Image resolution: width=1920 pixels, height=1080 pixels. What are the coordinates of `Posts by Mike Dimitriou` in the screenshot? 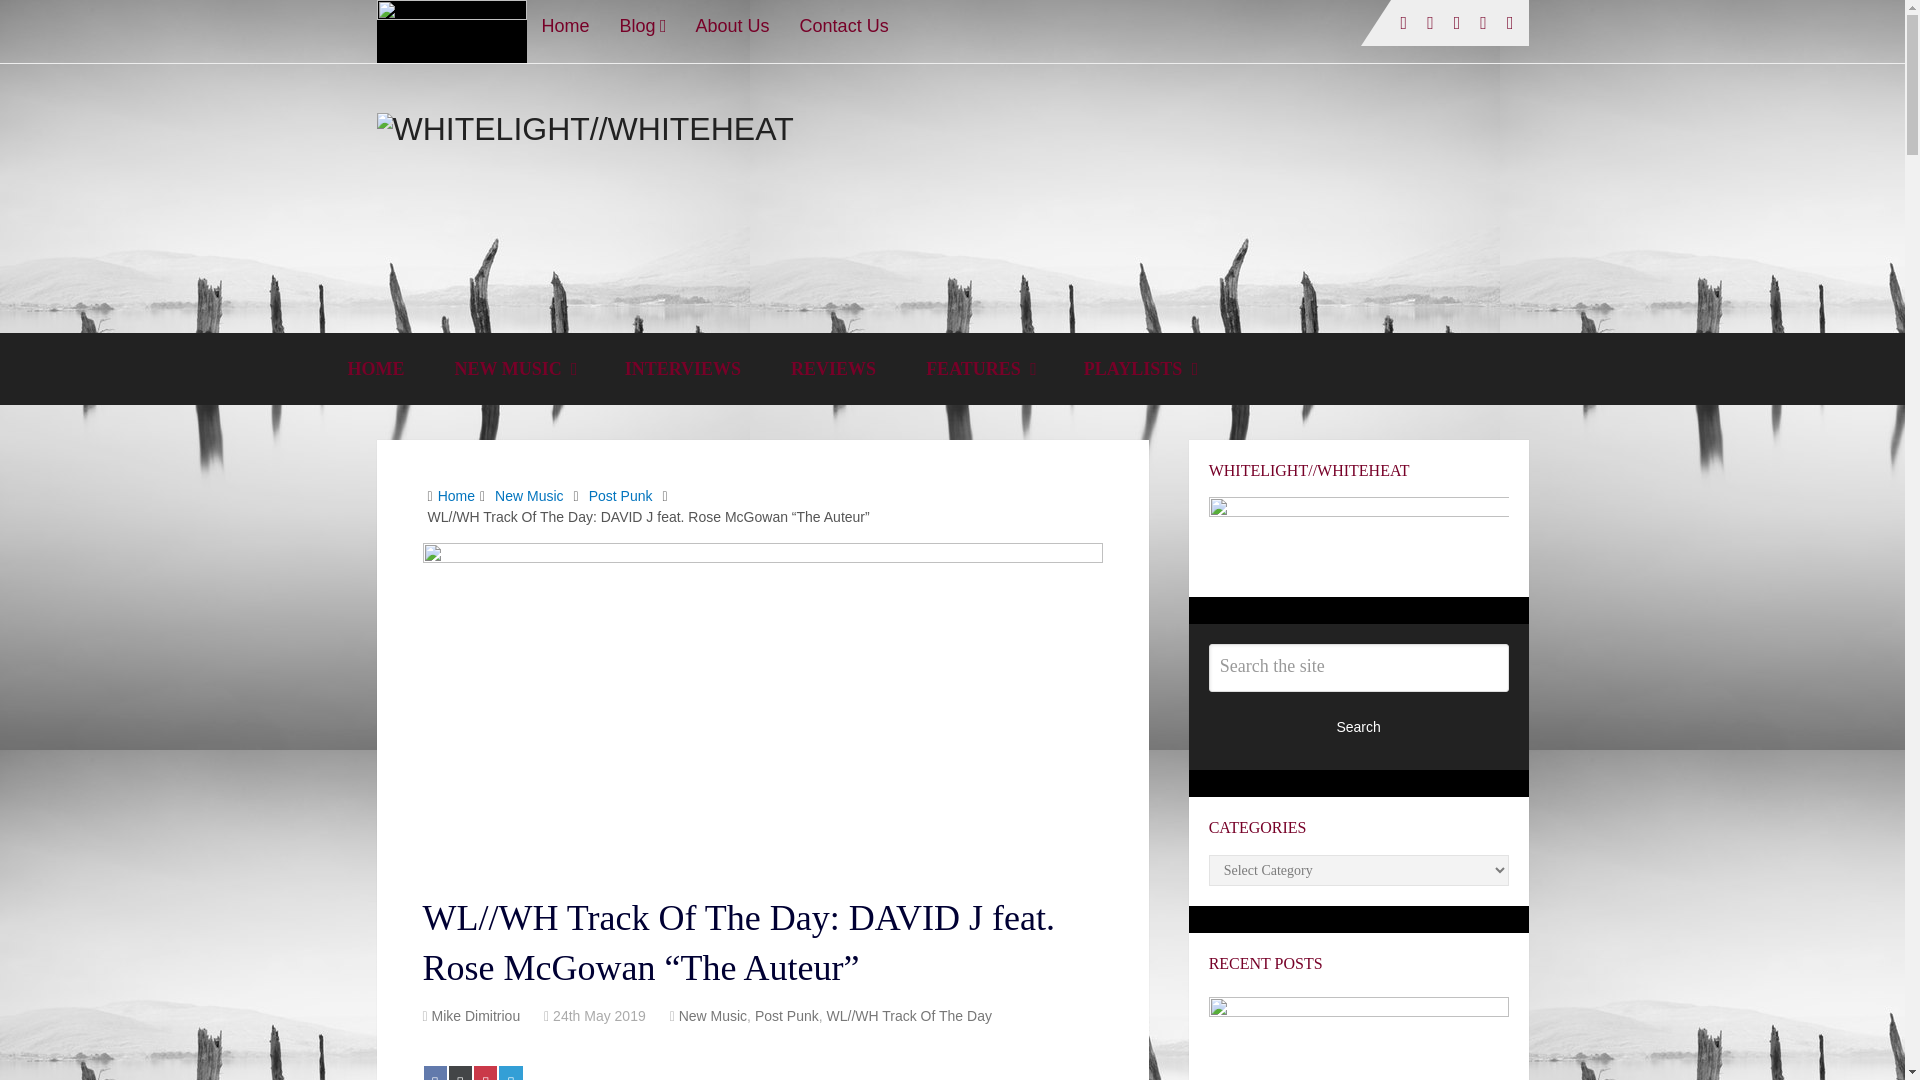 It's located at (476, 1015).